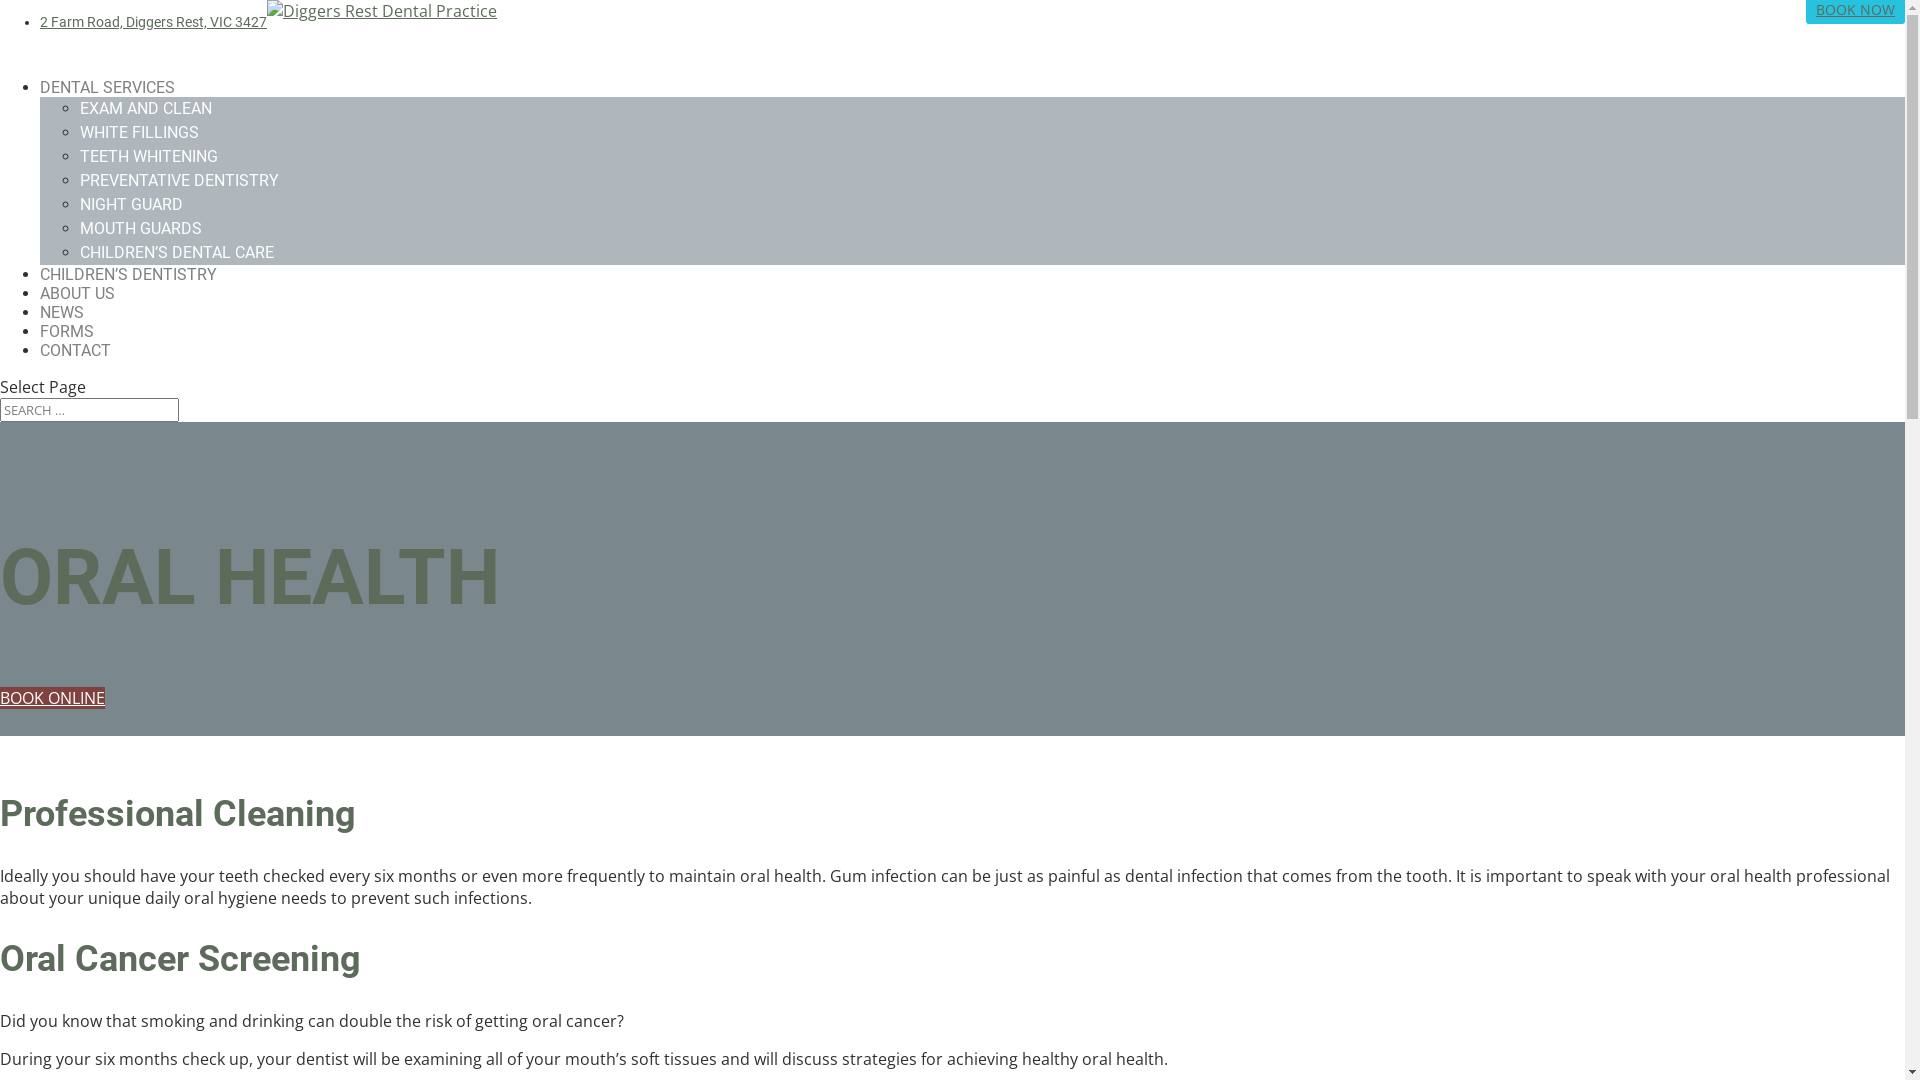  What do you see at coordinates (90, 410) in the screenshot?
I see `Search for:` at bounding box center [90, 410].